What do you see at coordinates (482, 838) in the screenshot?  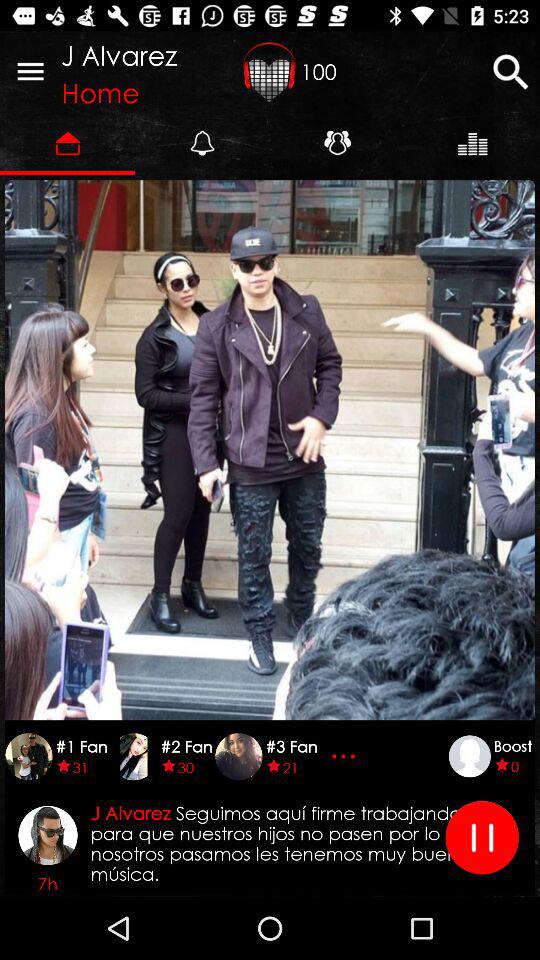 I see `pause` at bounding box center [482, 838].